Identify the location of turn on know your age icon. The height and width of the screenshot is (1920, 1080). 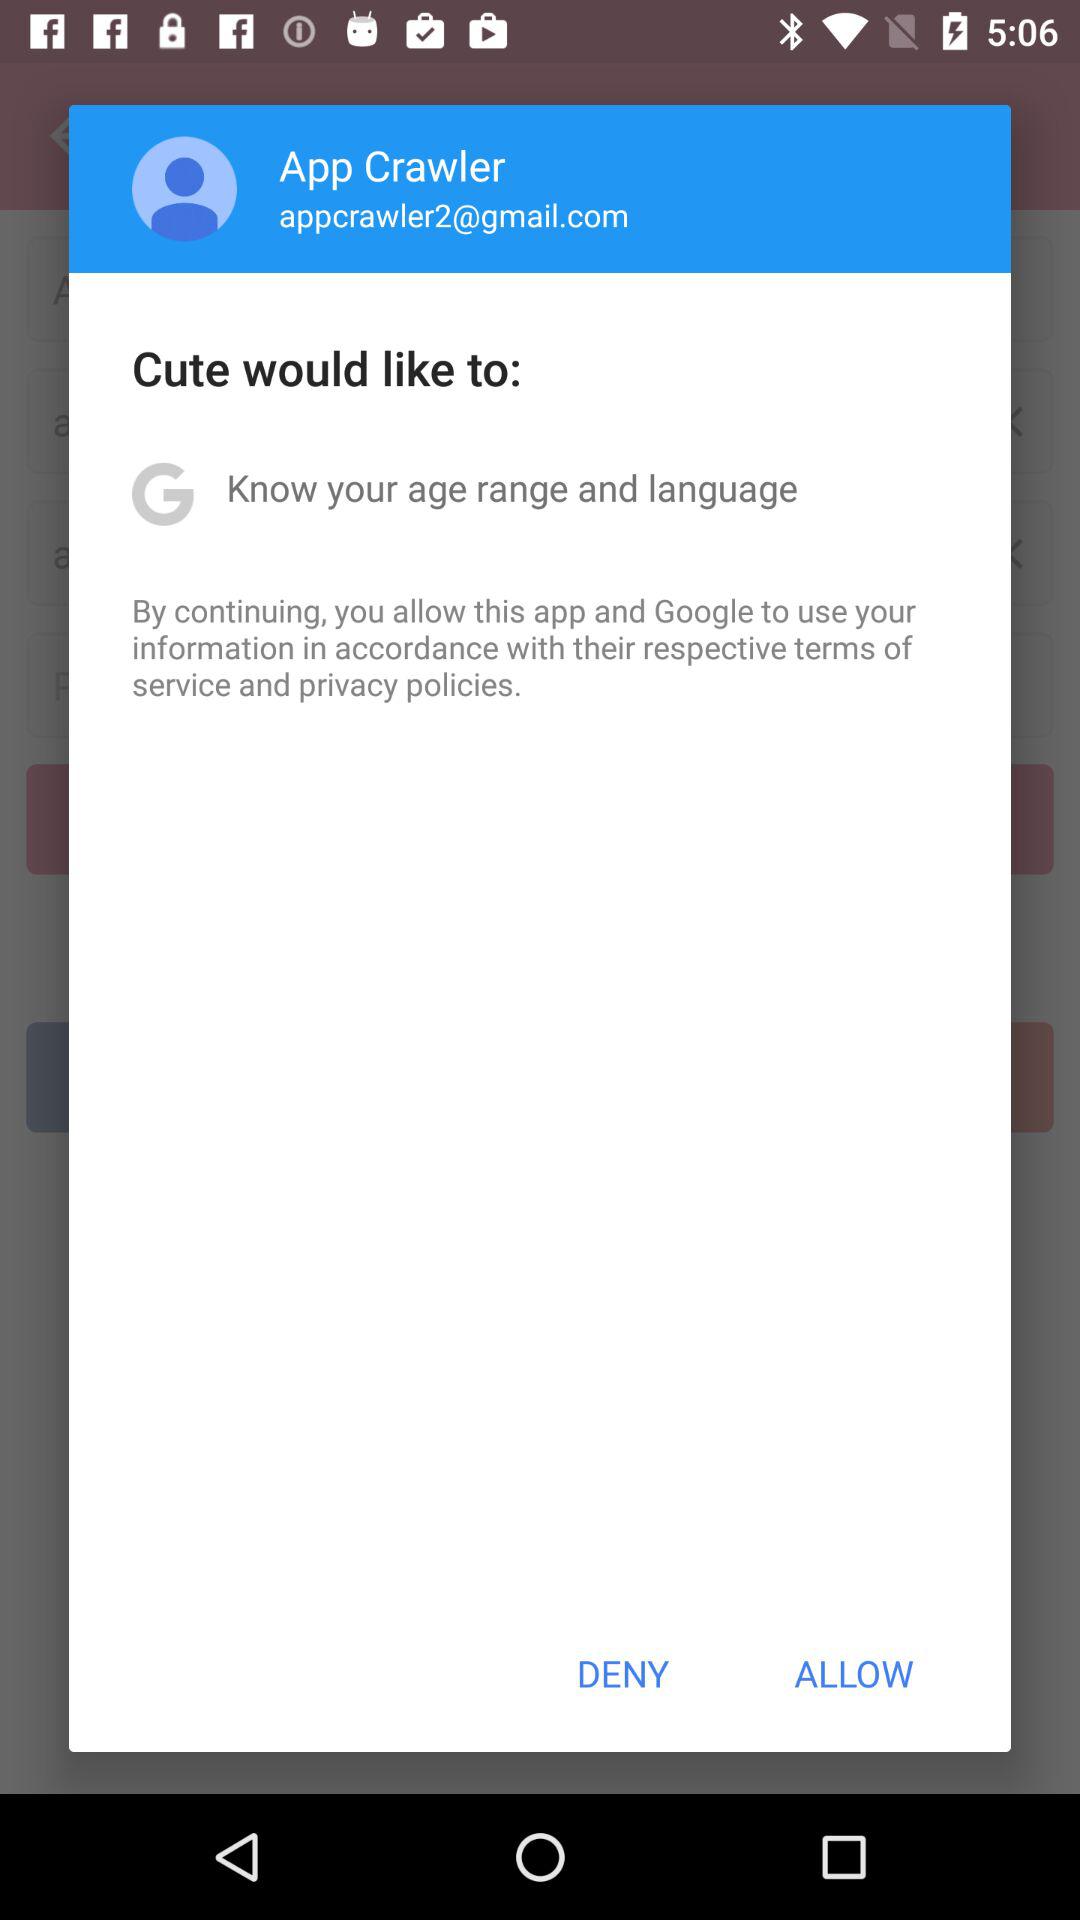
(512, 487).